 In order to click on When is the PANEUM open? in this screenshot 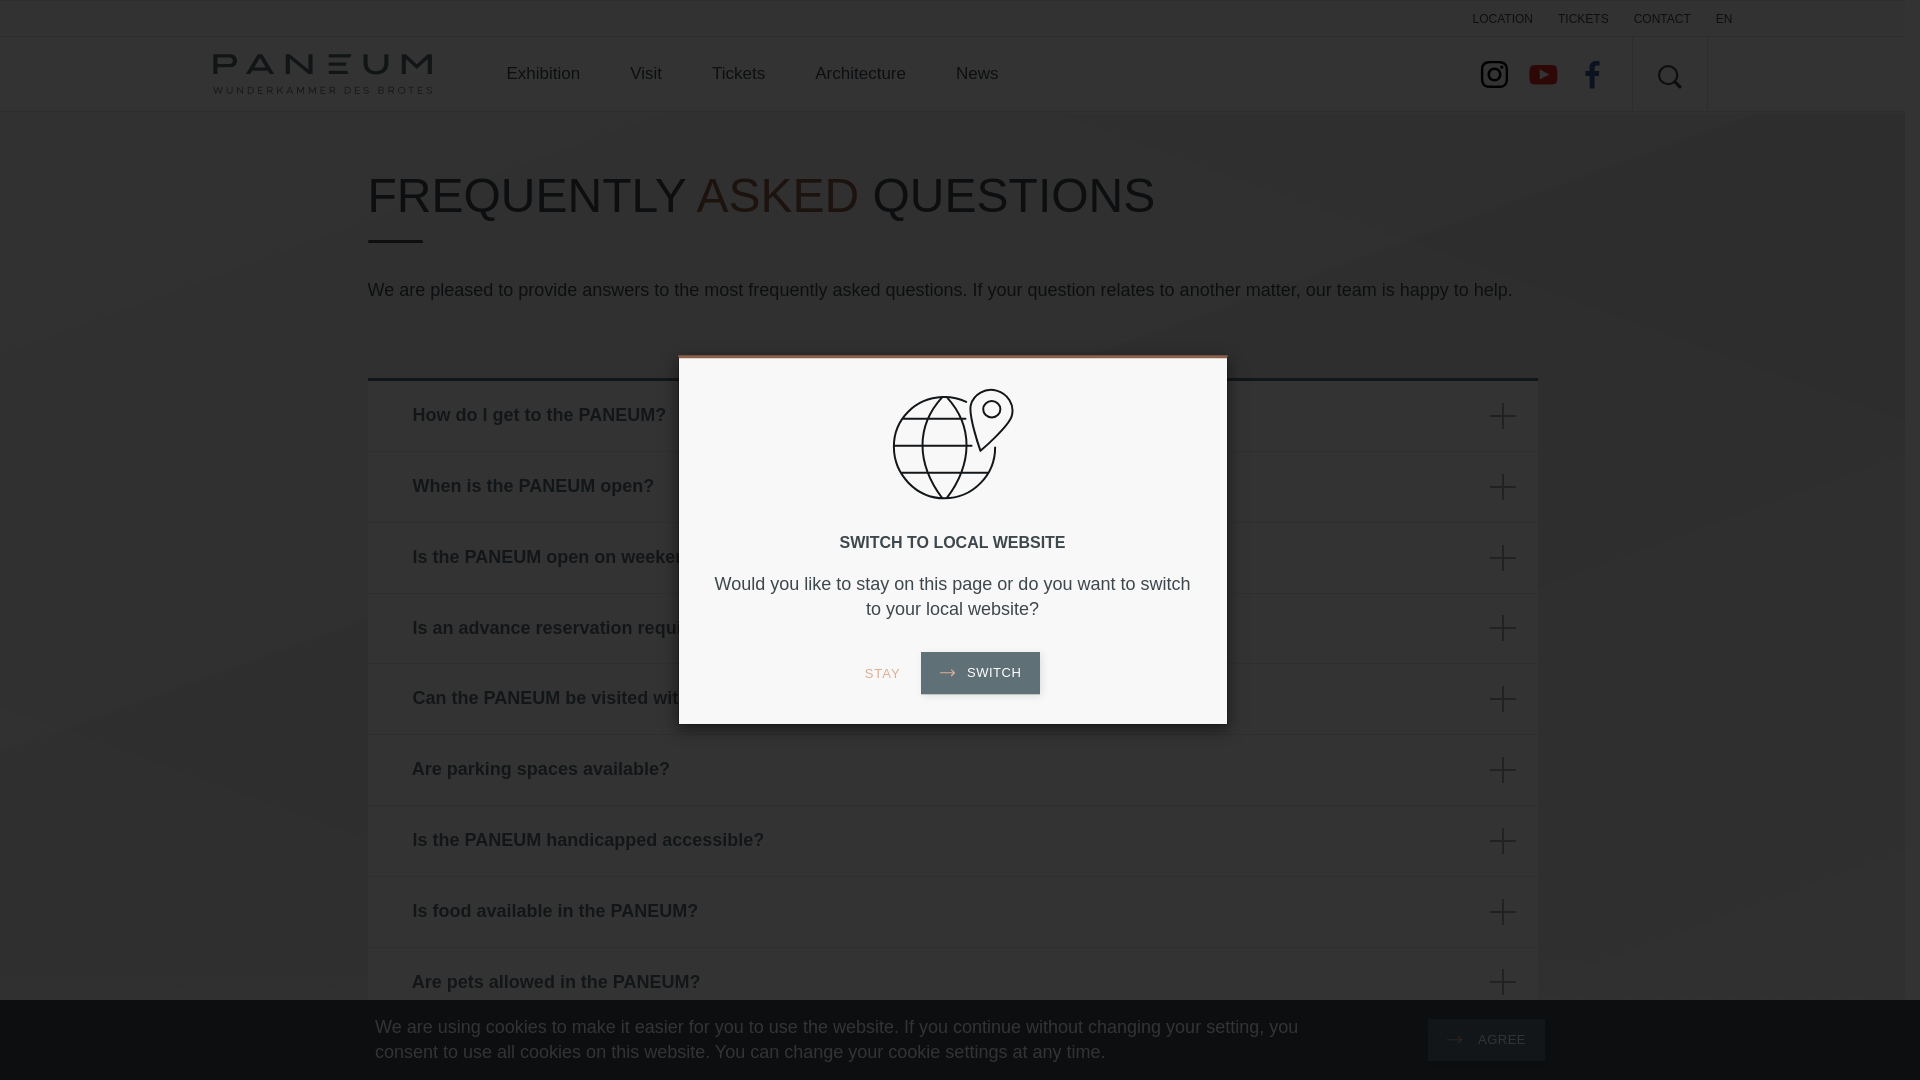, I will do `click(952, 486)`.